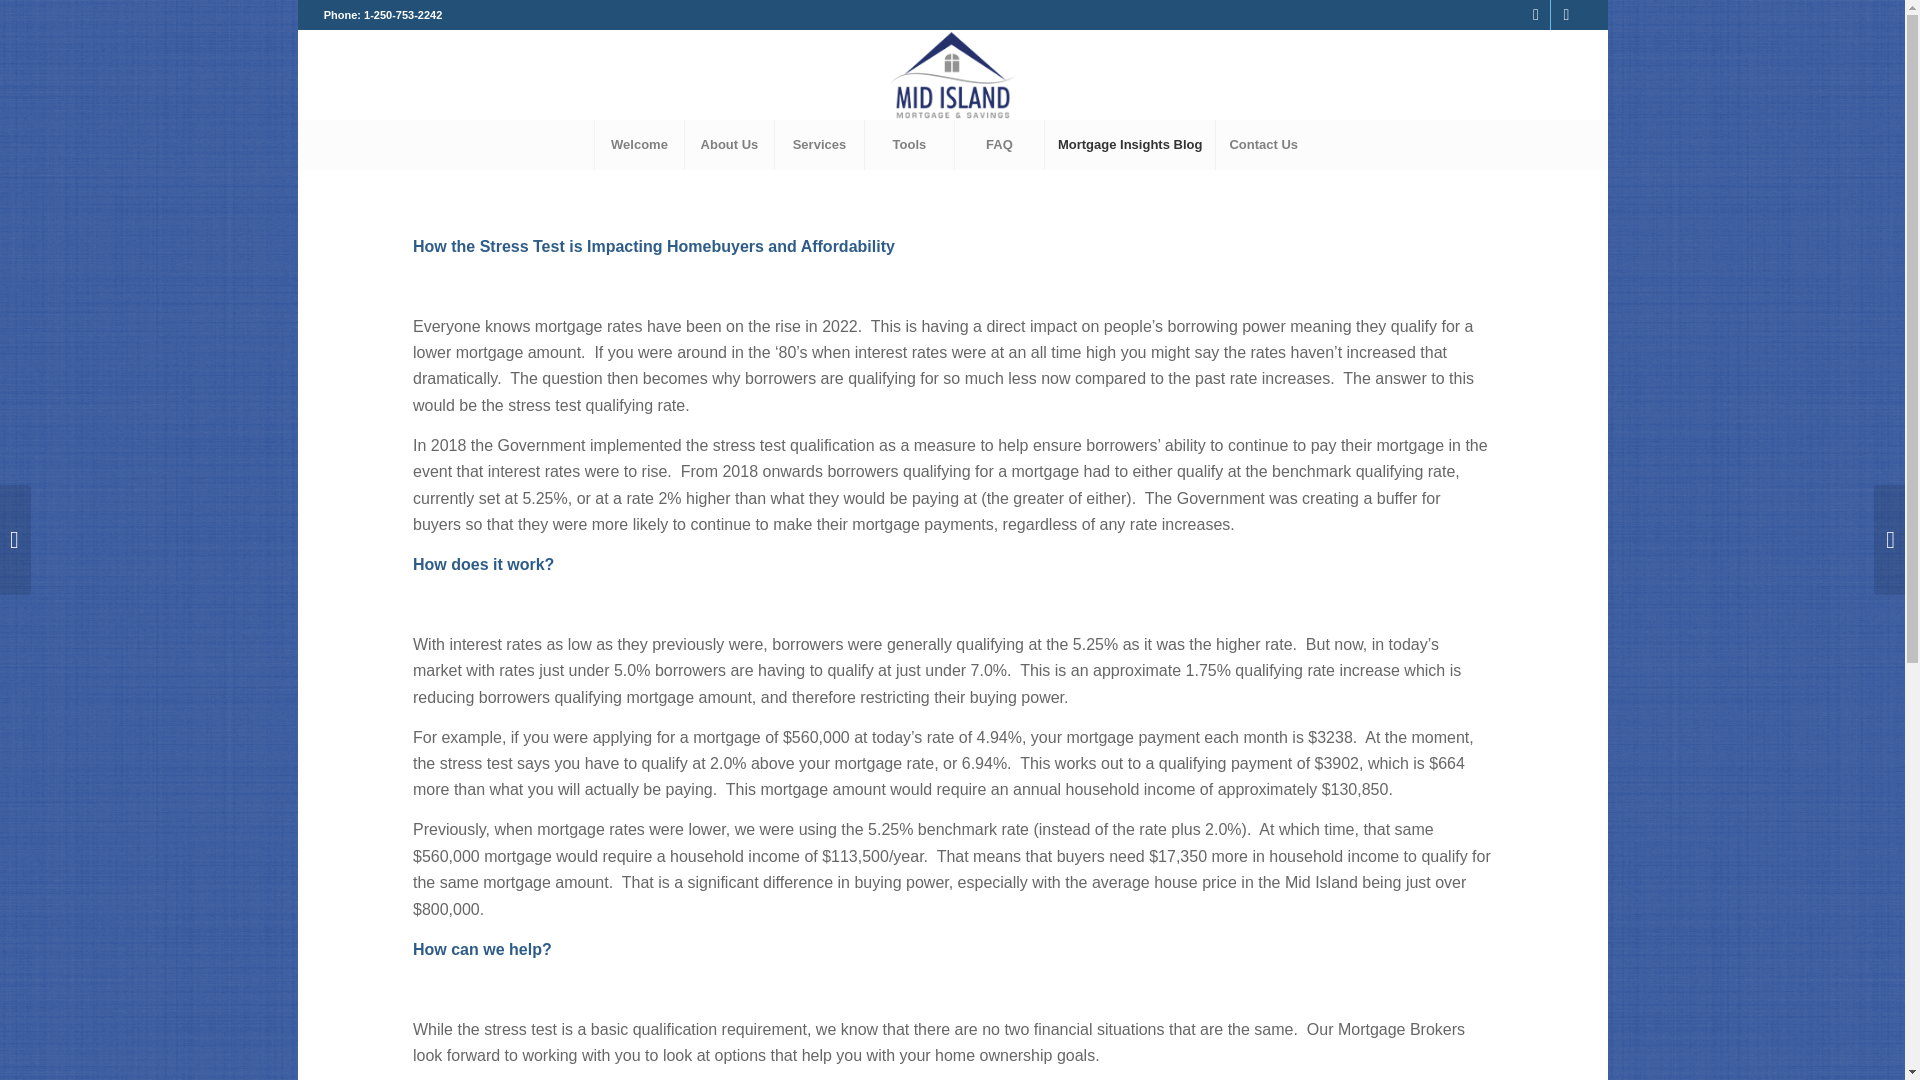  Describe the element at coordinates (953, 74) in the screenshot. I see `logo-2017` at that location.